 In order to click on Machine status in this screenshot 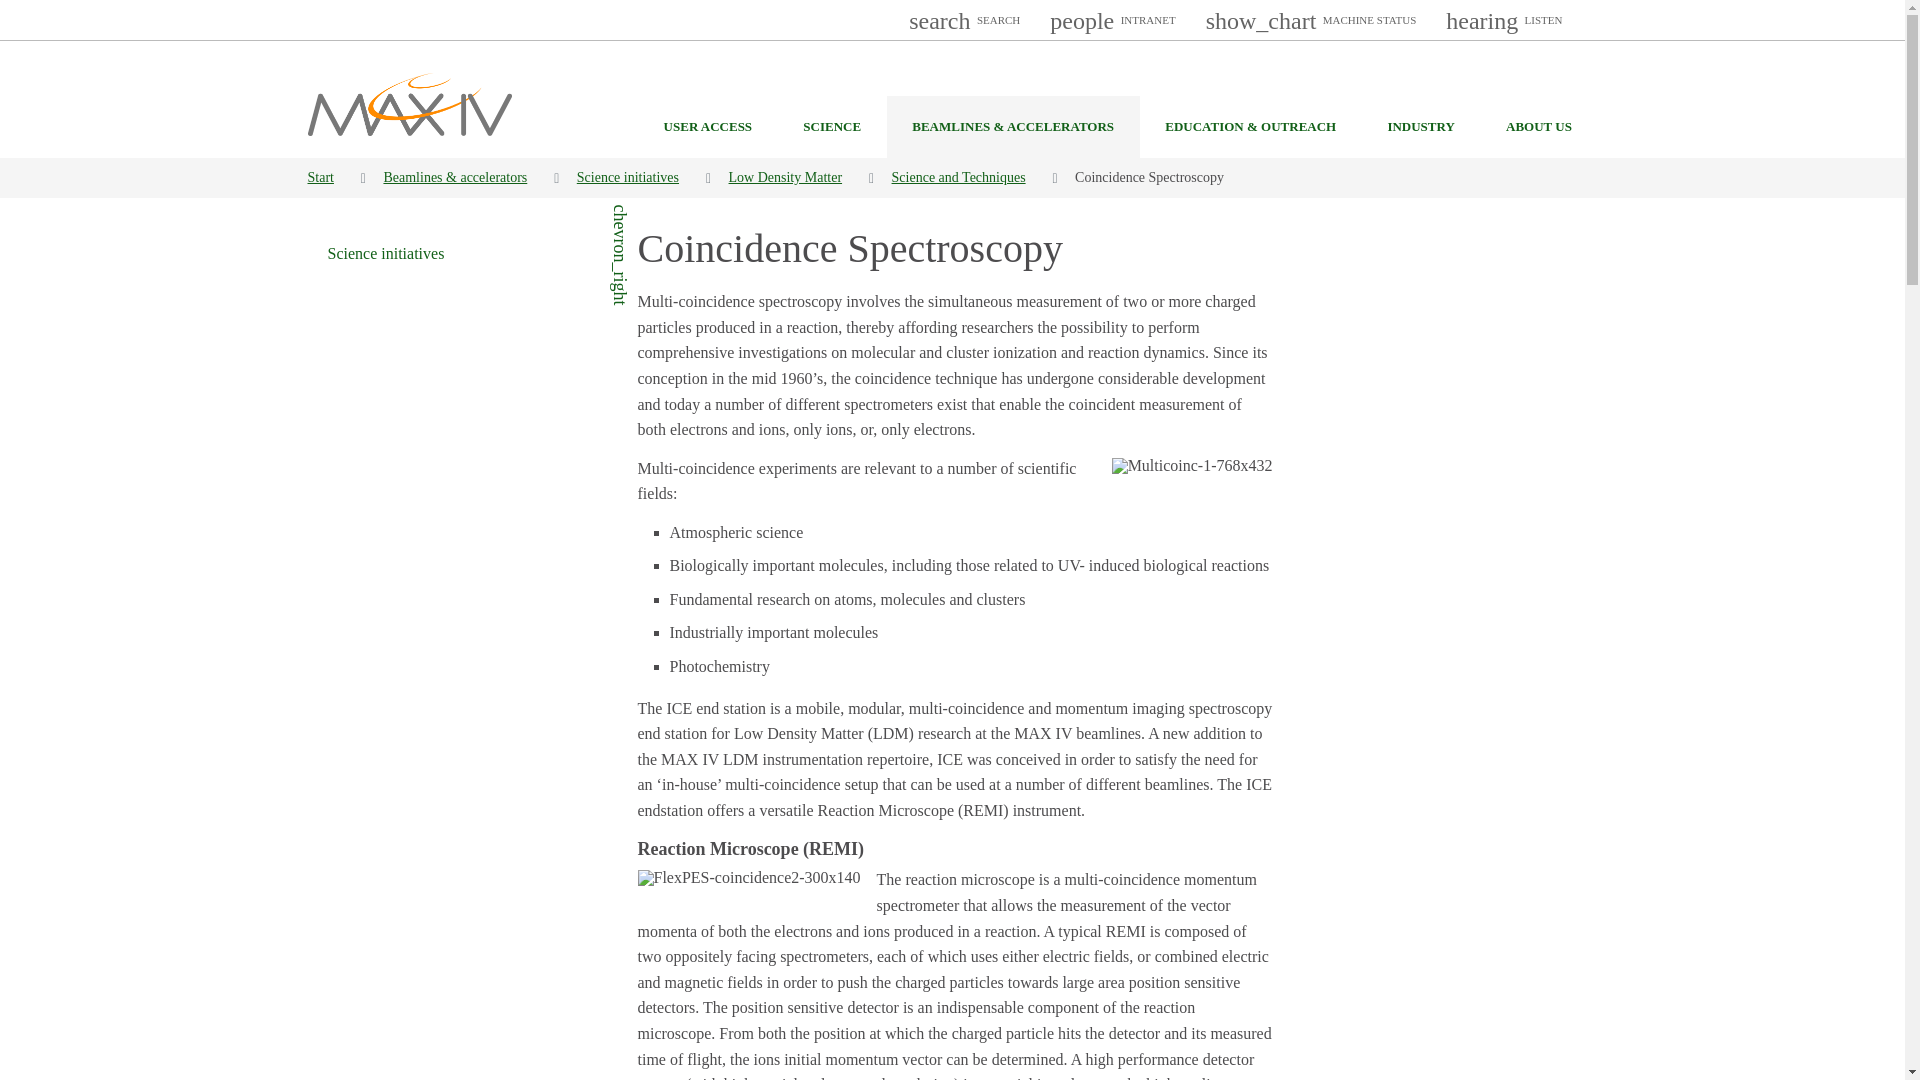, I will do `click(1311, 20)`.